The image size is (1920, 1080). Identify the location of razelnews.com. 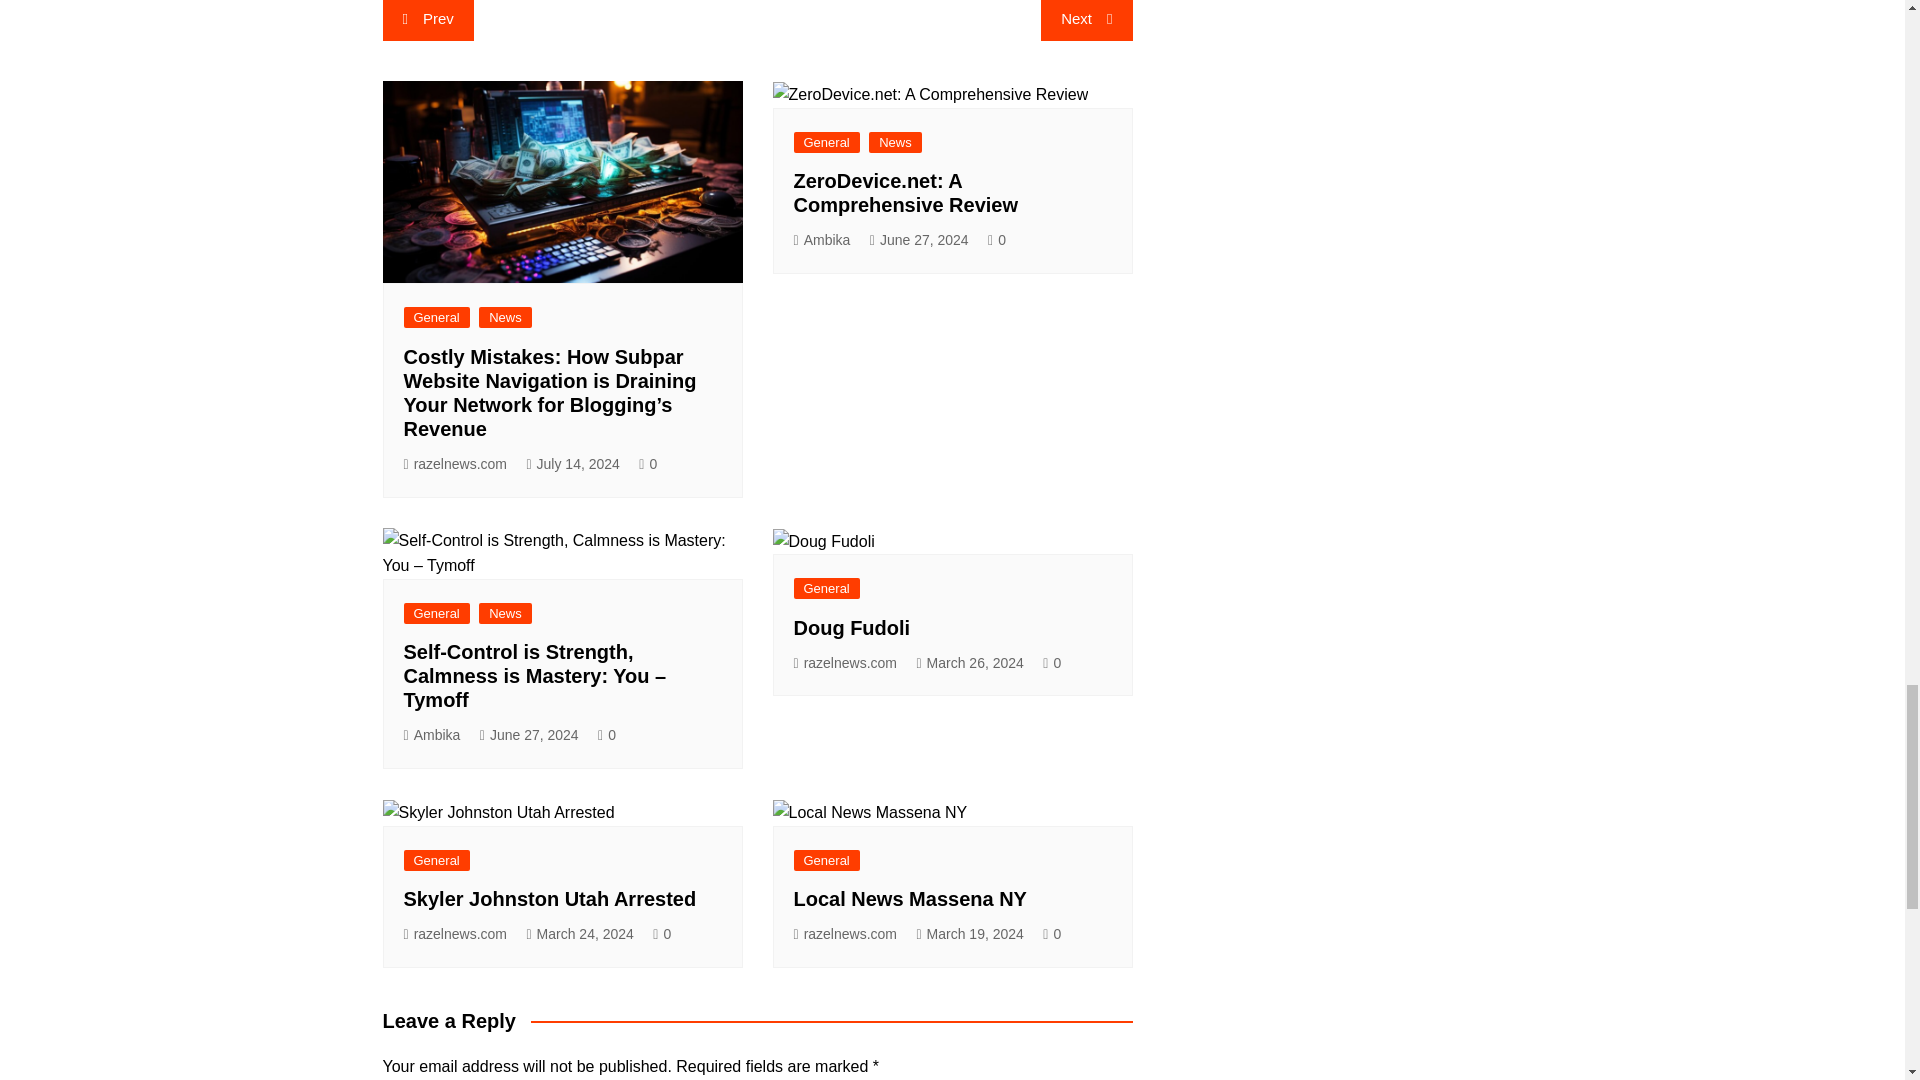
(456, 464).